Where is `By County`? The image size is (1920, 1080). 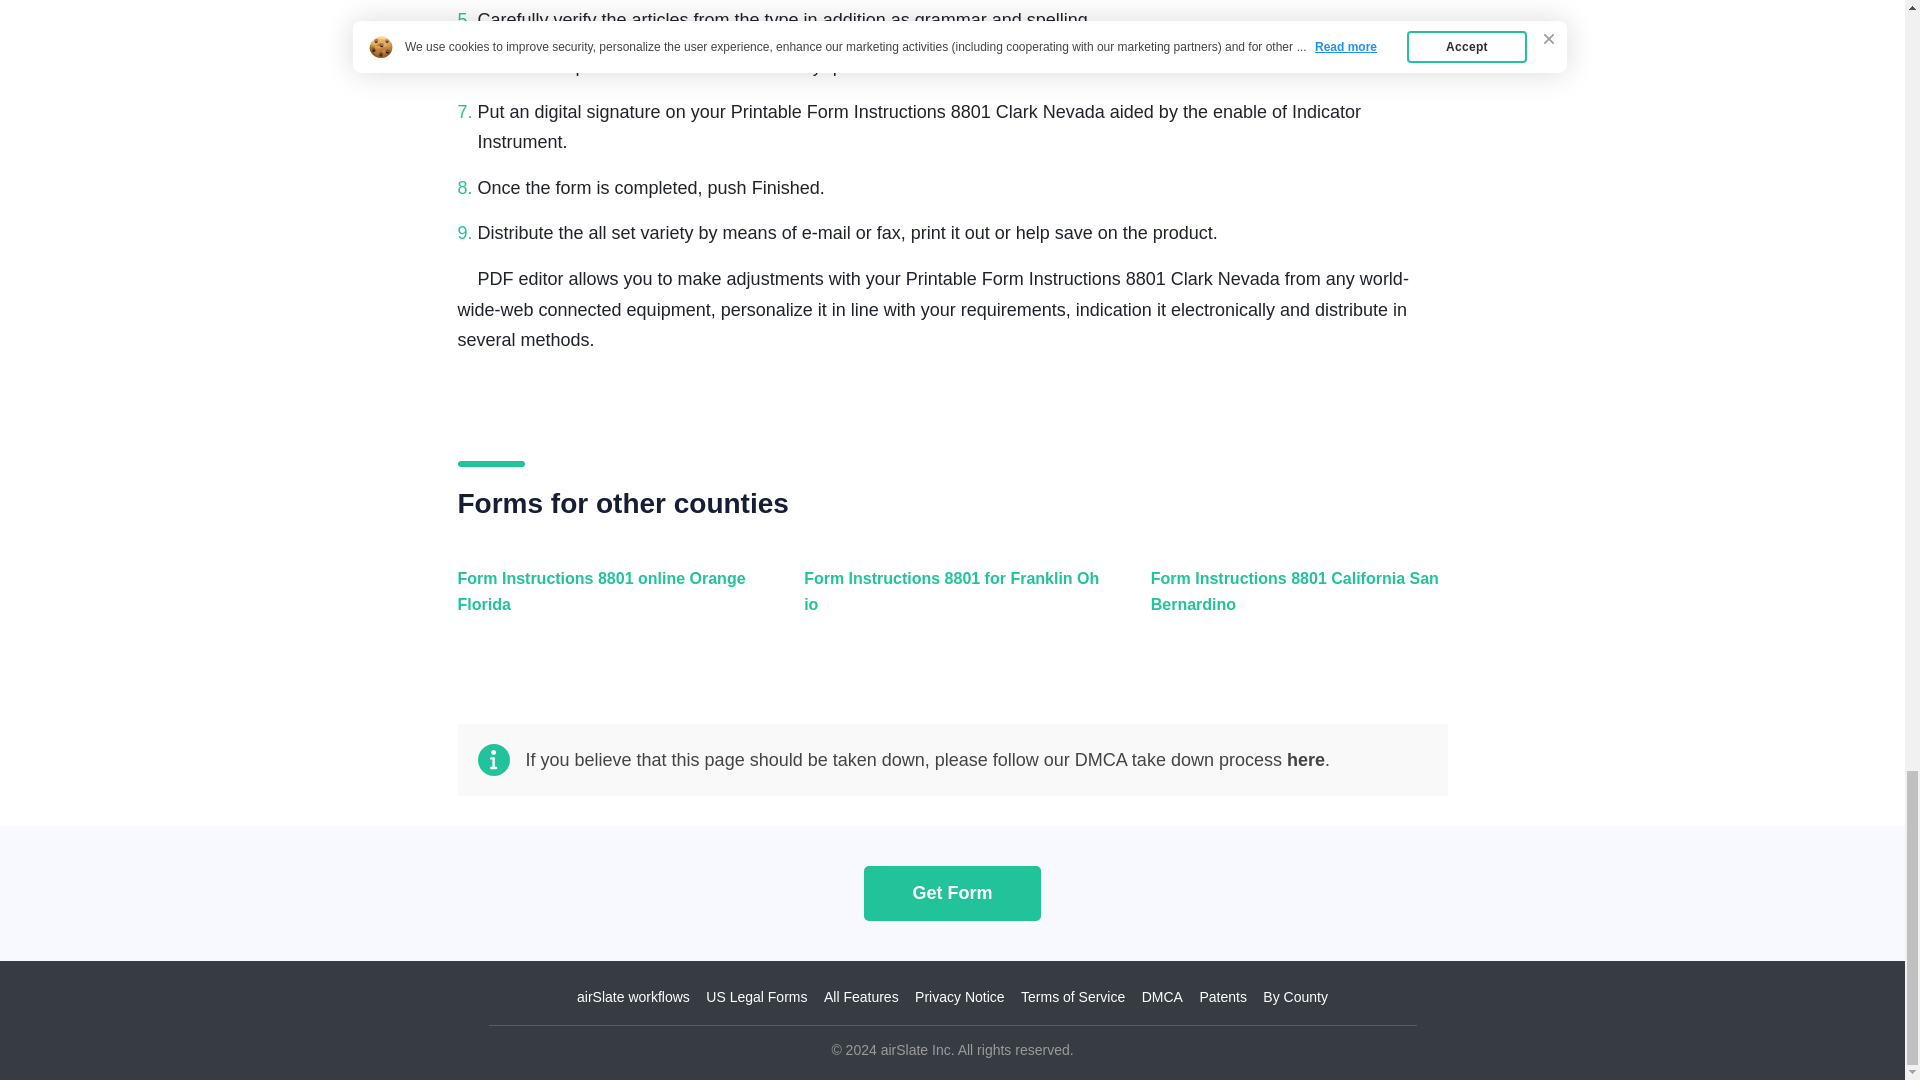
By County is located at coordinates (1296, 997).